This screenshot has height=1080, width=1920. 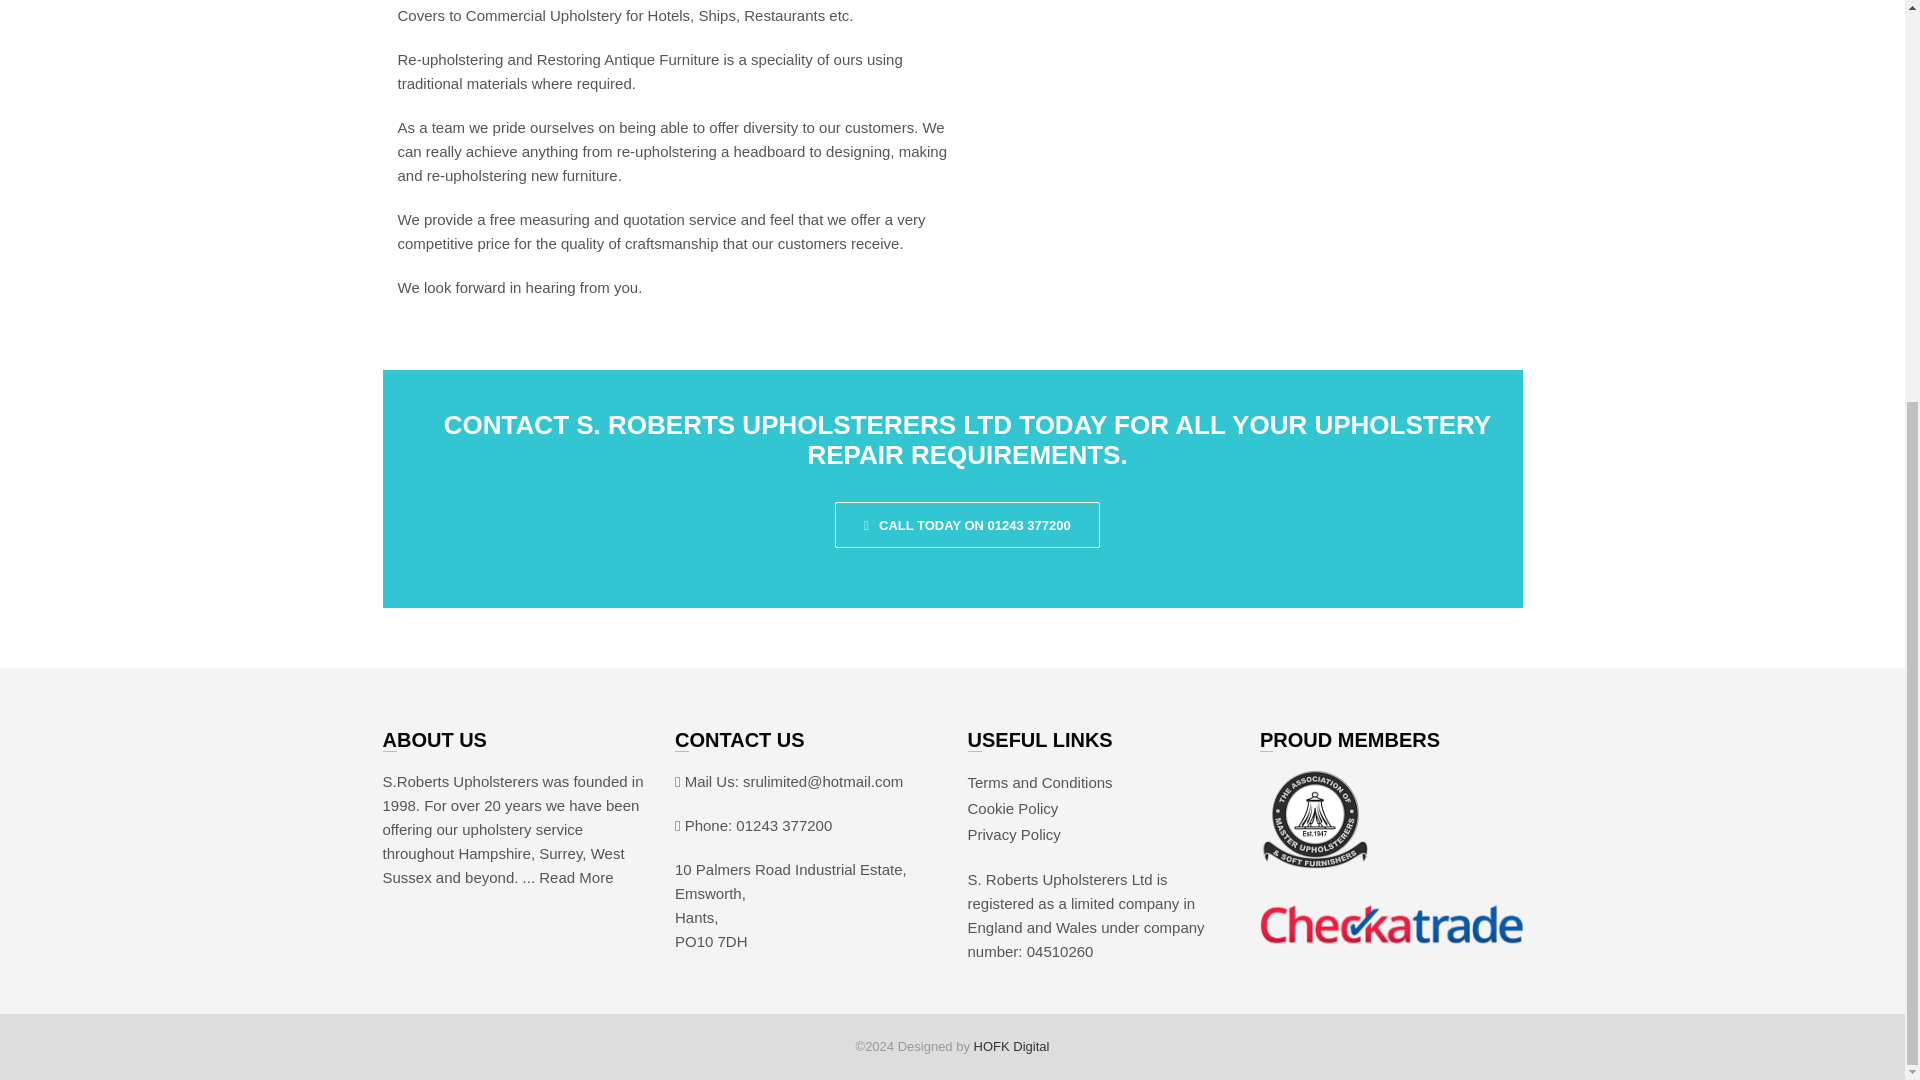 What do you see at coordinates (1012, 1046) in the screenshot?
I see `HOFK Digital` at bounding box center [1012, 1046].